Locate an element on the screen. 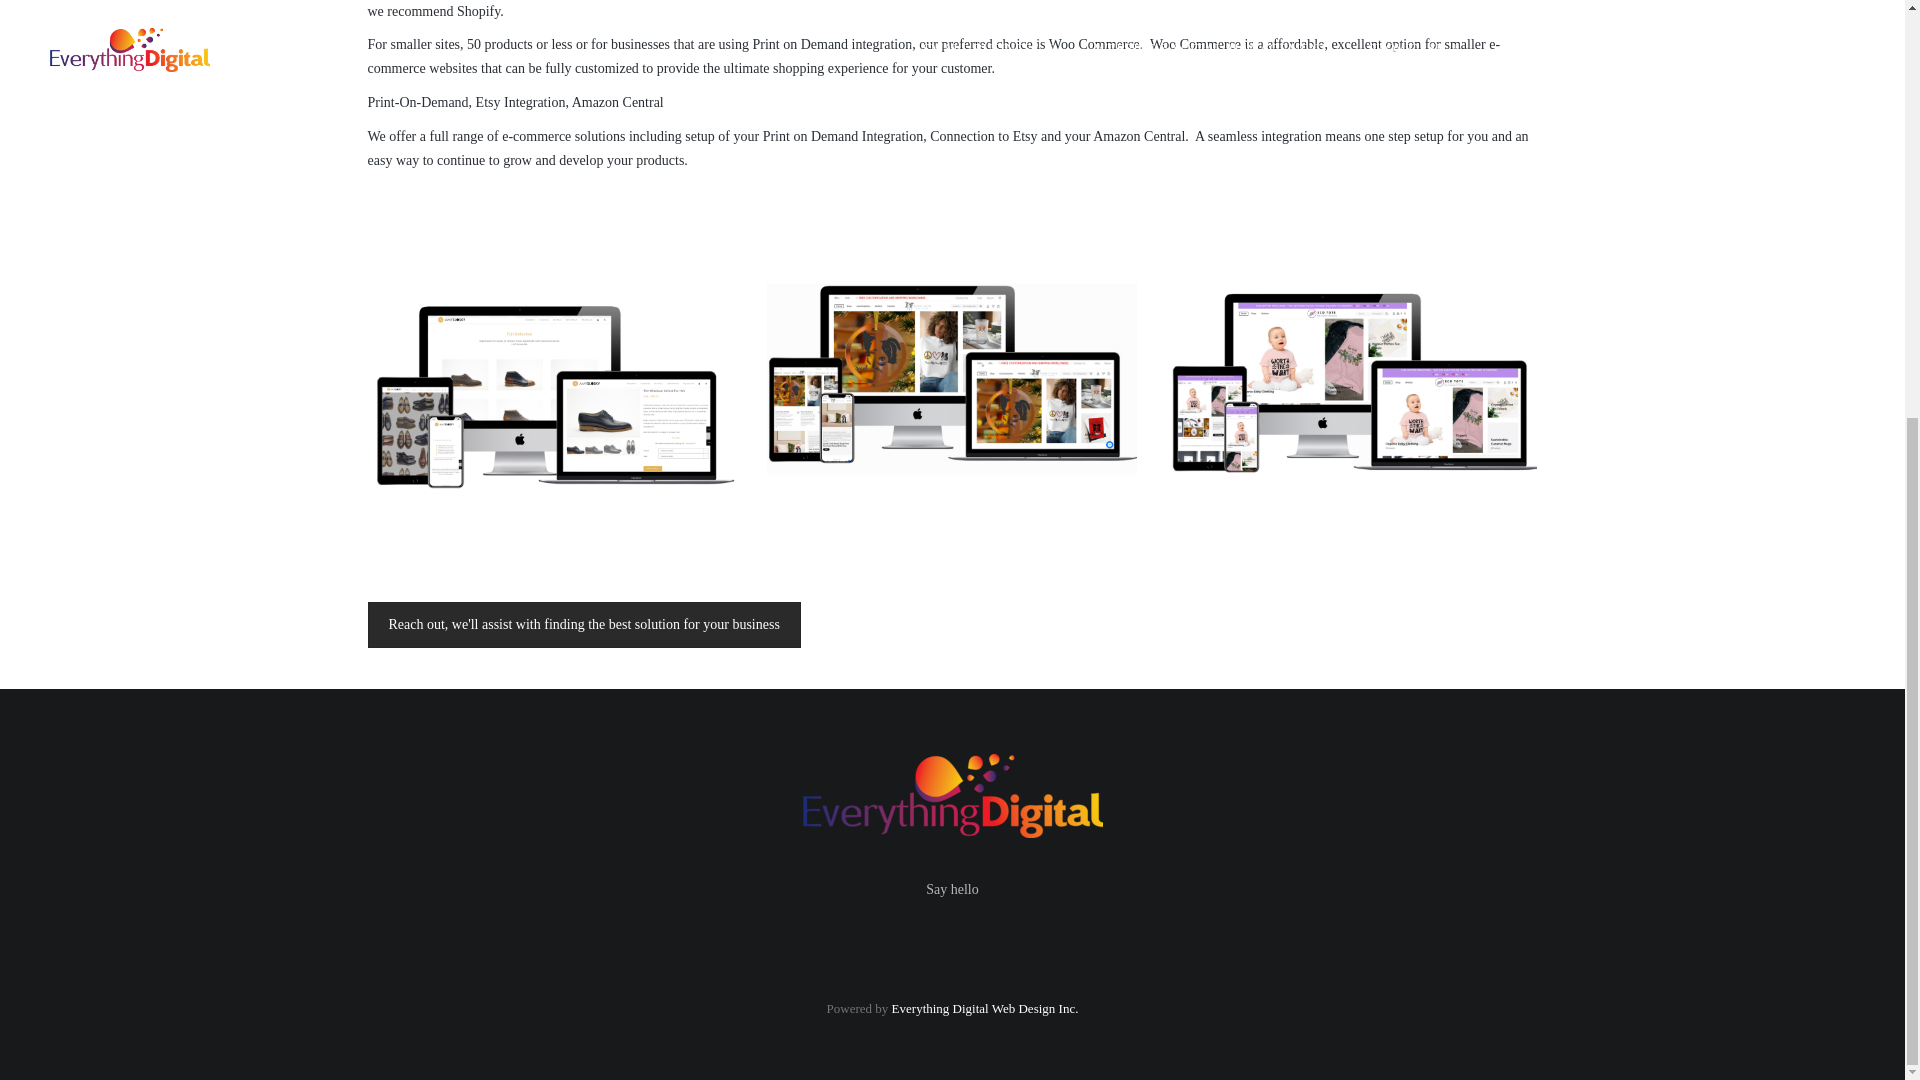 The width and height of the screenshot is (1920, 1080). Contact US is located at coordinates (584, 624).